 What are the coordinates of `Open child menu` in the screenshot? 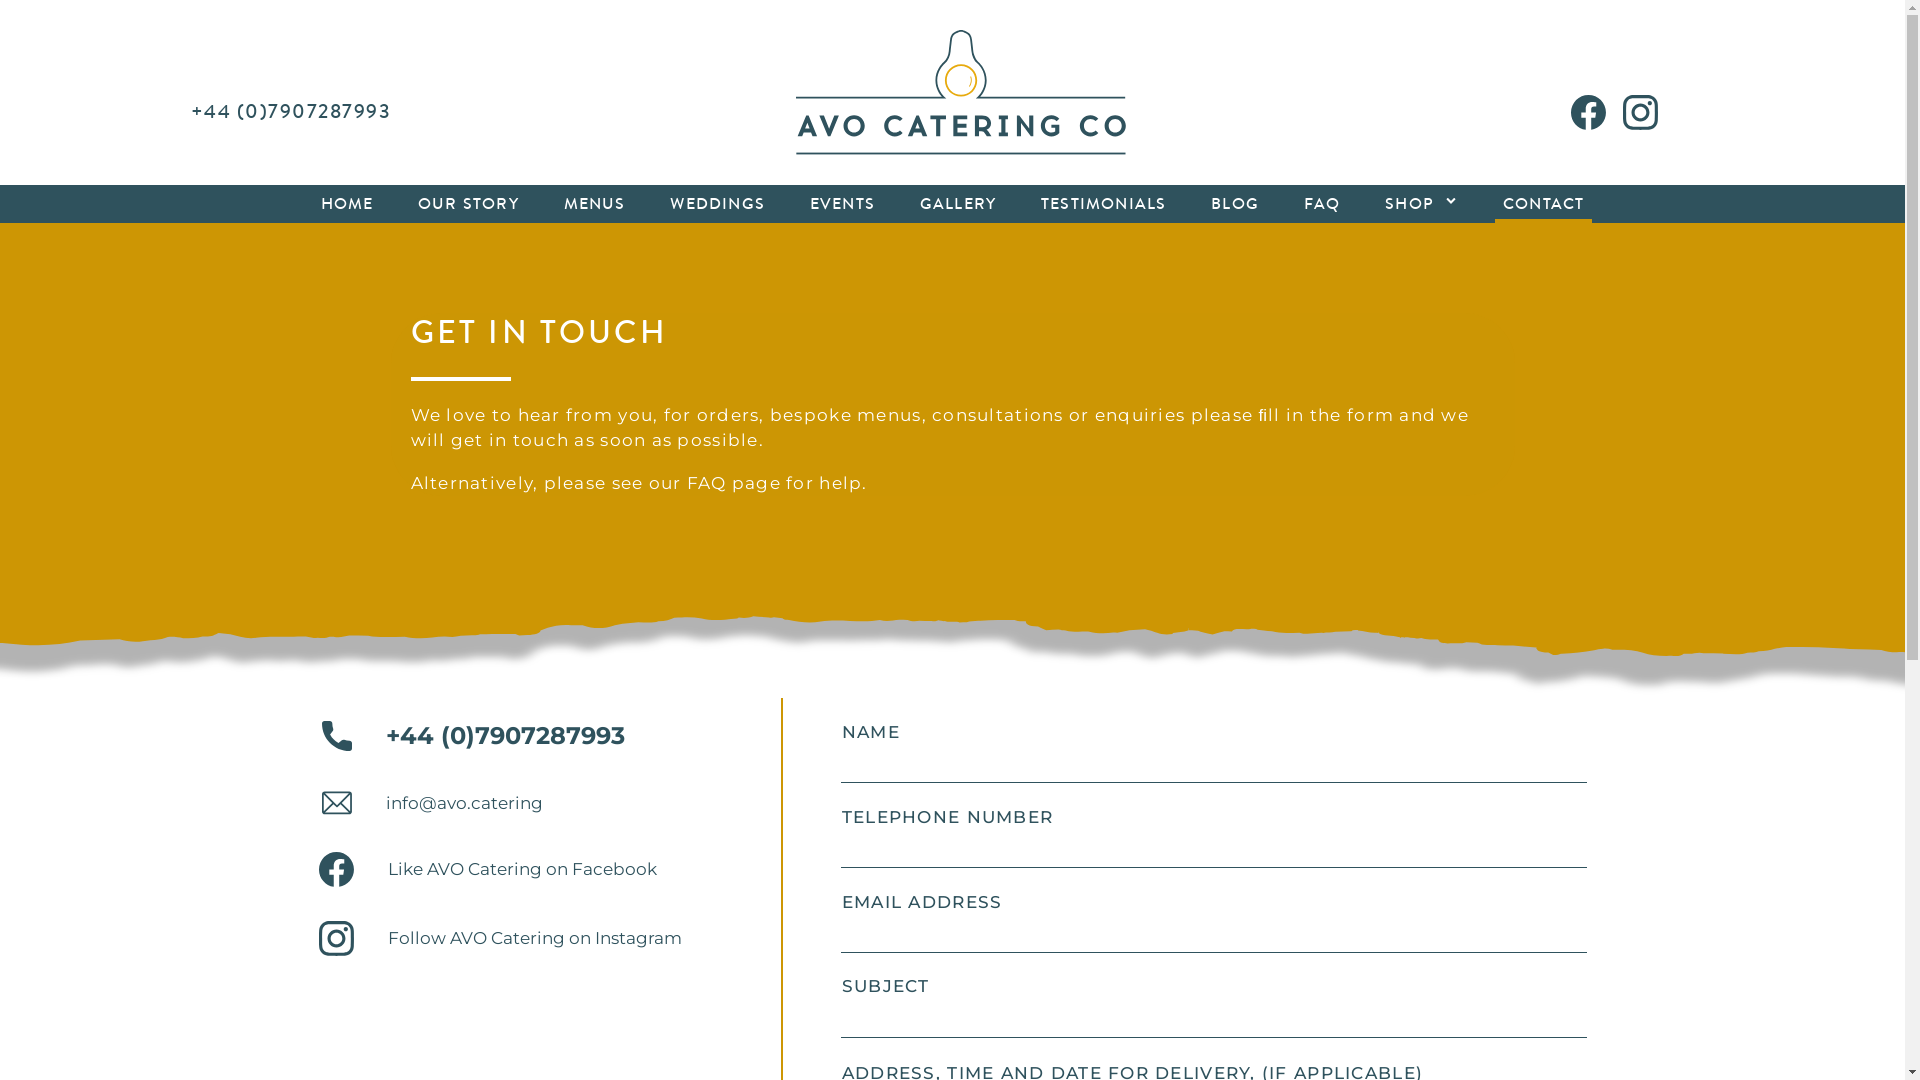 It's located at (1451, 200).